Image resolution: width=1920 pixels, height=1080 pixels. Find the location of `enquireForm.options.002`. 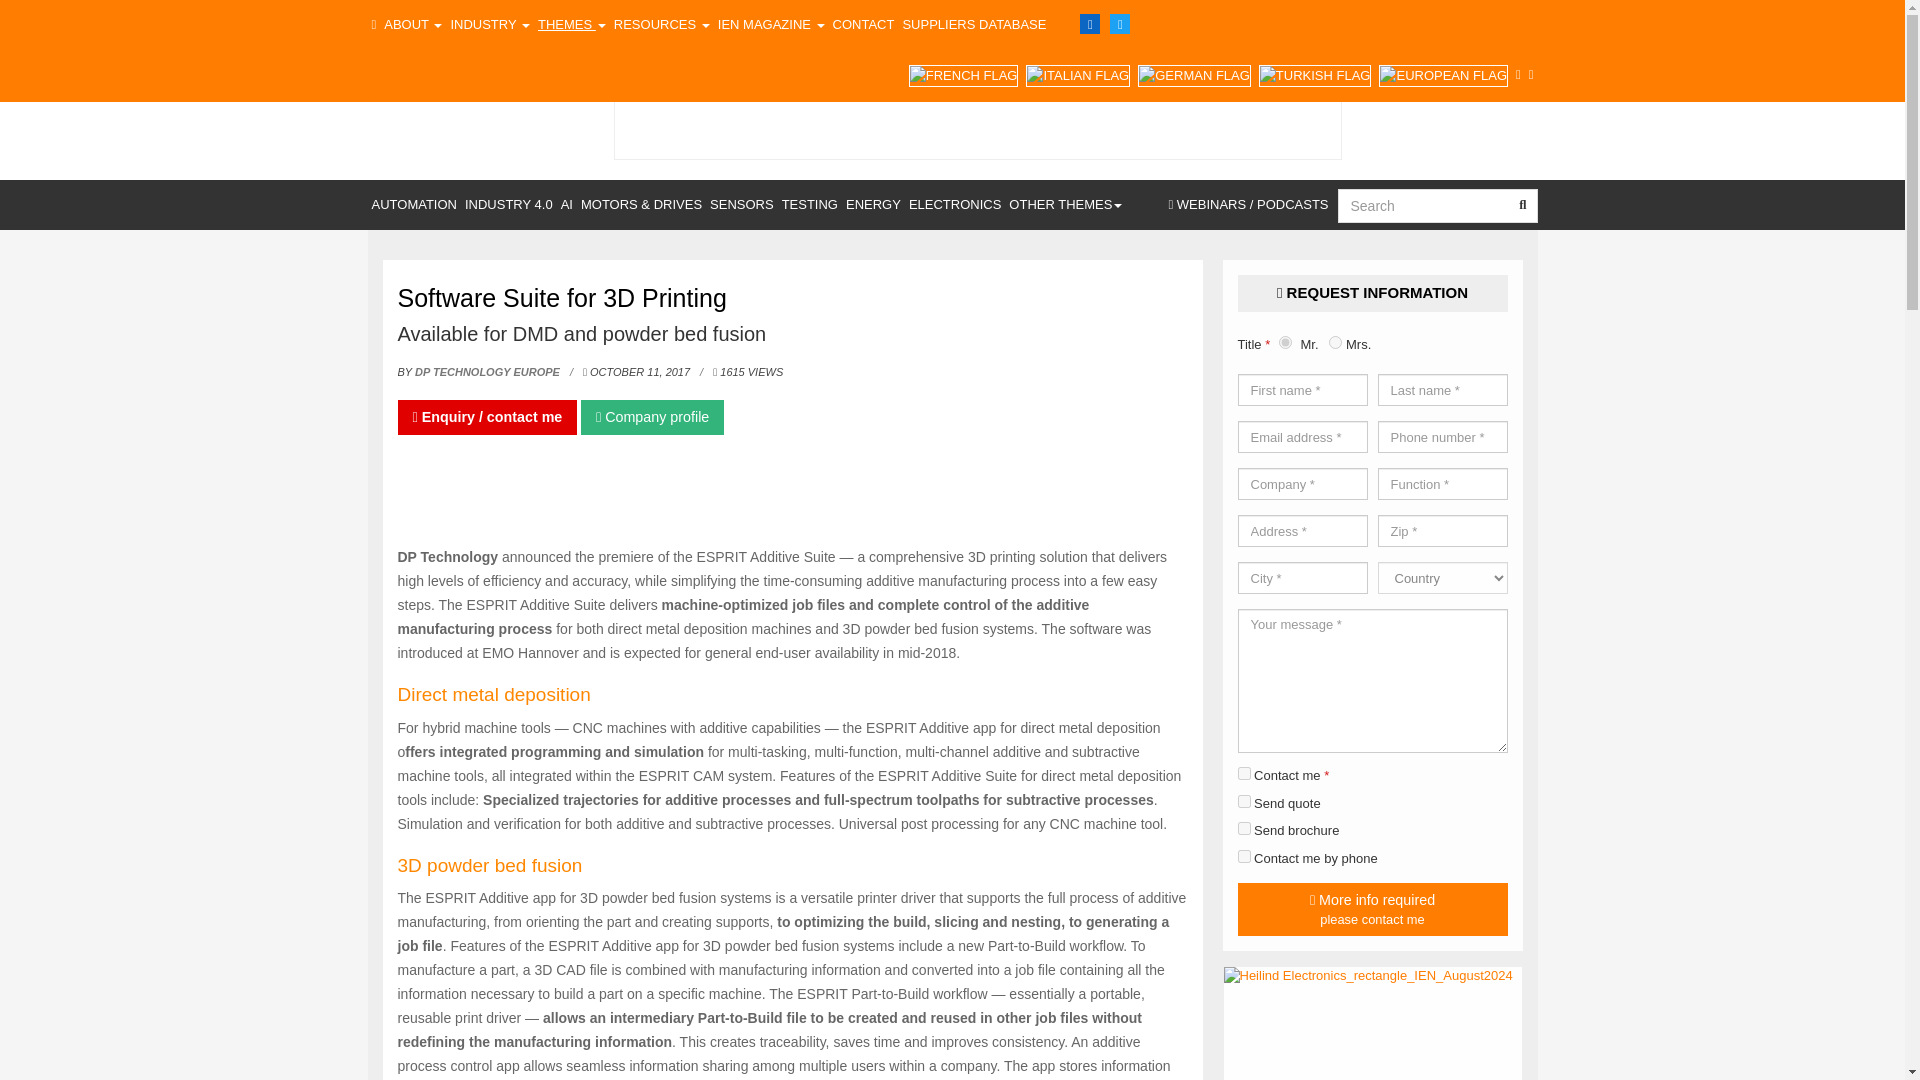

enquireForm.options.002 is located at coordinates (1244, 800).